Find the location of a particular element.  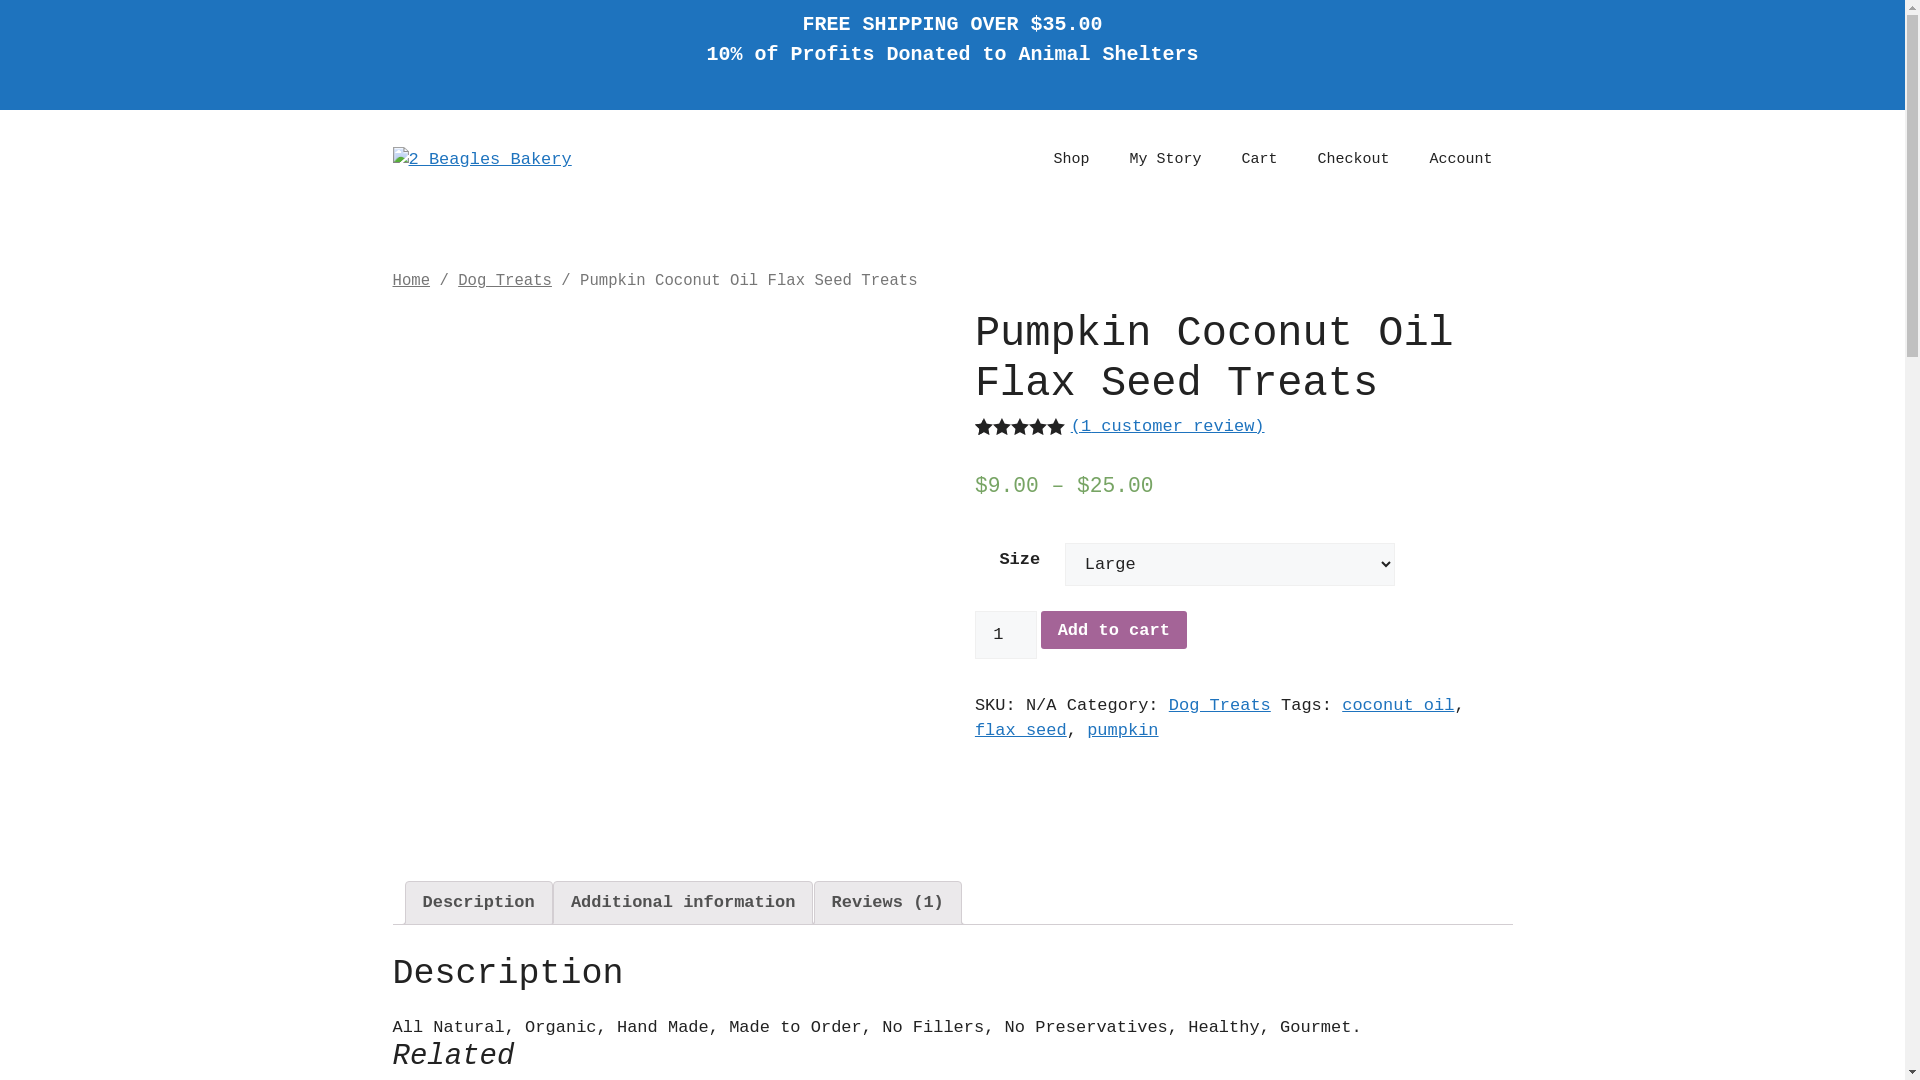

Additional information is located at coordinates (683, 904).